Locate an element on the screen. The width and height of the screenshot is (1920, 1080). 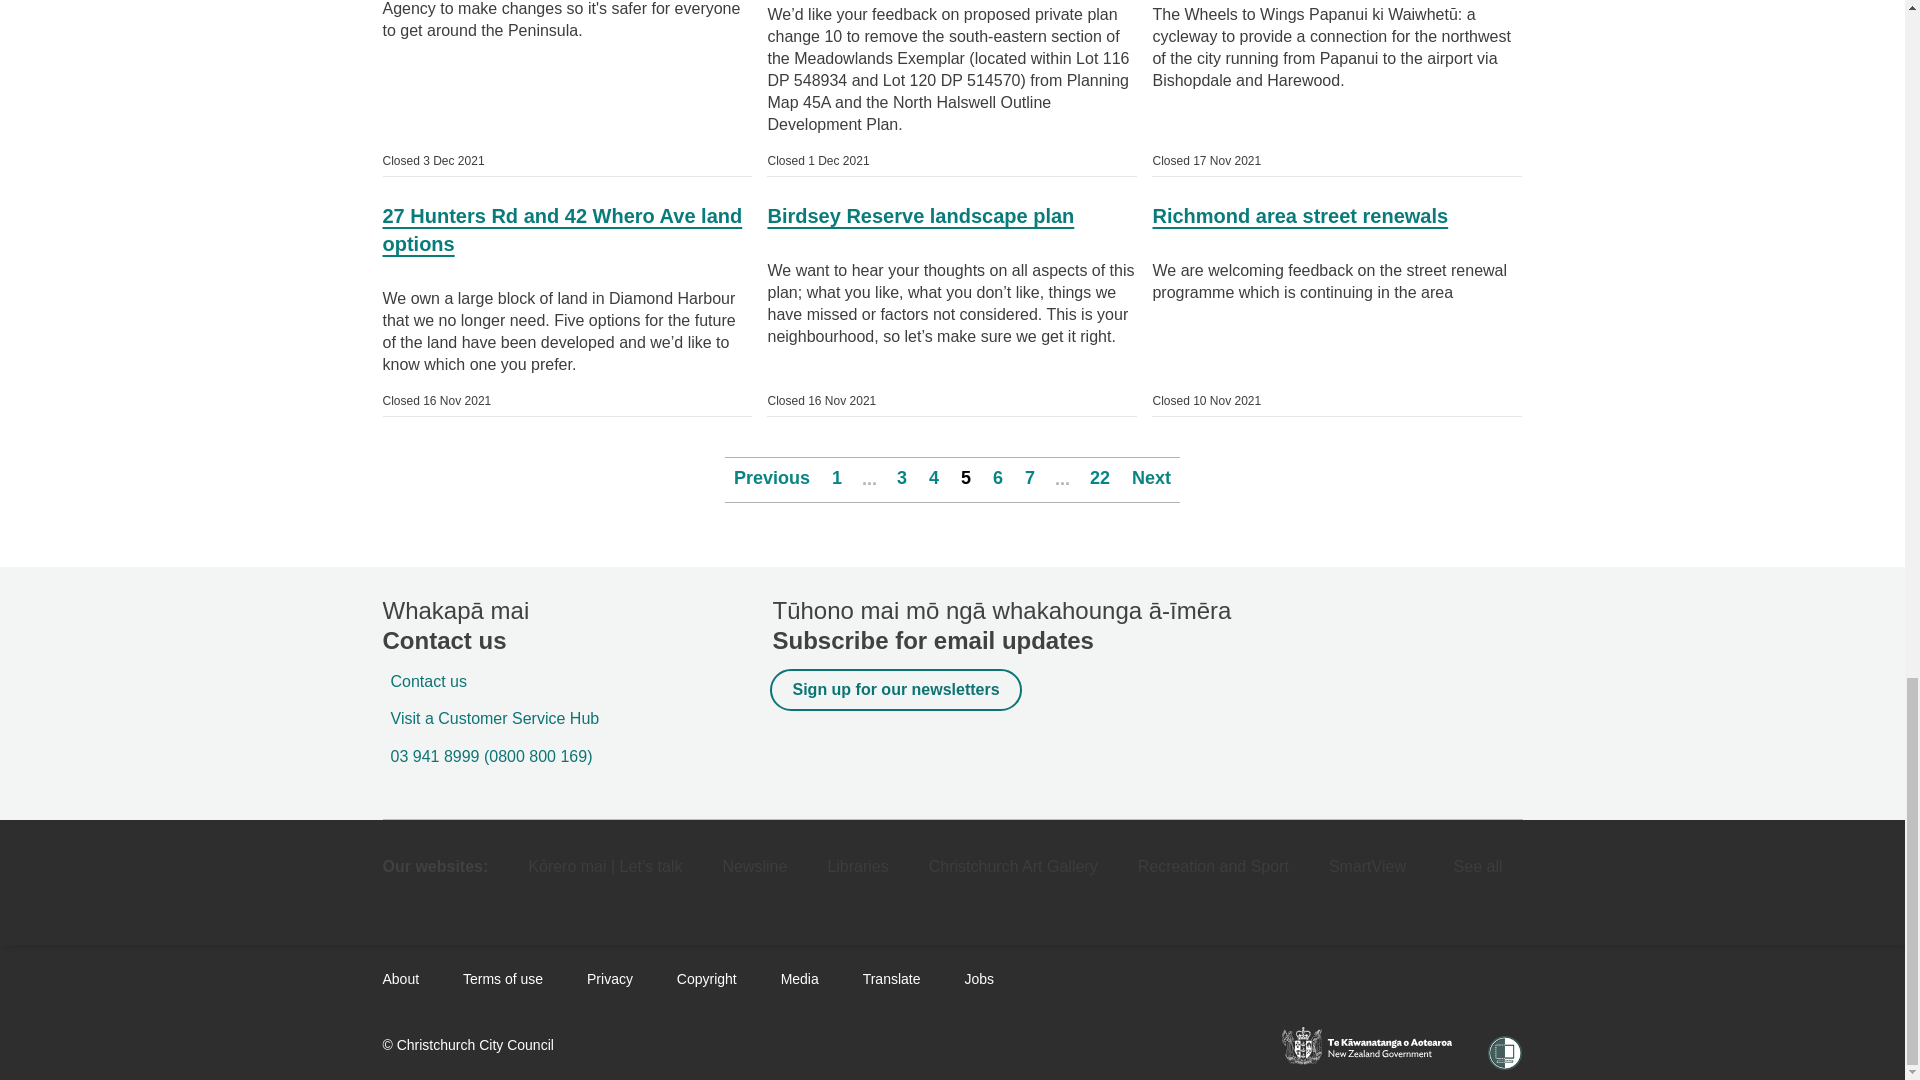
Richmond area street renewals is located at coordinates (1337, 226).